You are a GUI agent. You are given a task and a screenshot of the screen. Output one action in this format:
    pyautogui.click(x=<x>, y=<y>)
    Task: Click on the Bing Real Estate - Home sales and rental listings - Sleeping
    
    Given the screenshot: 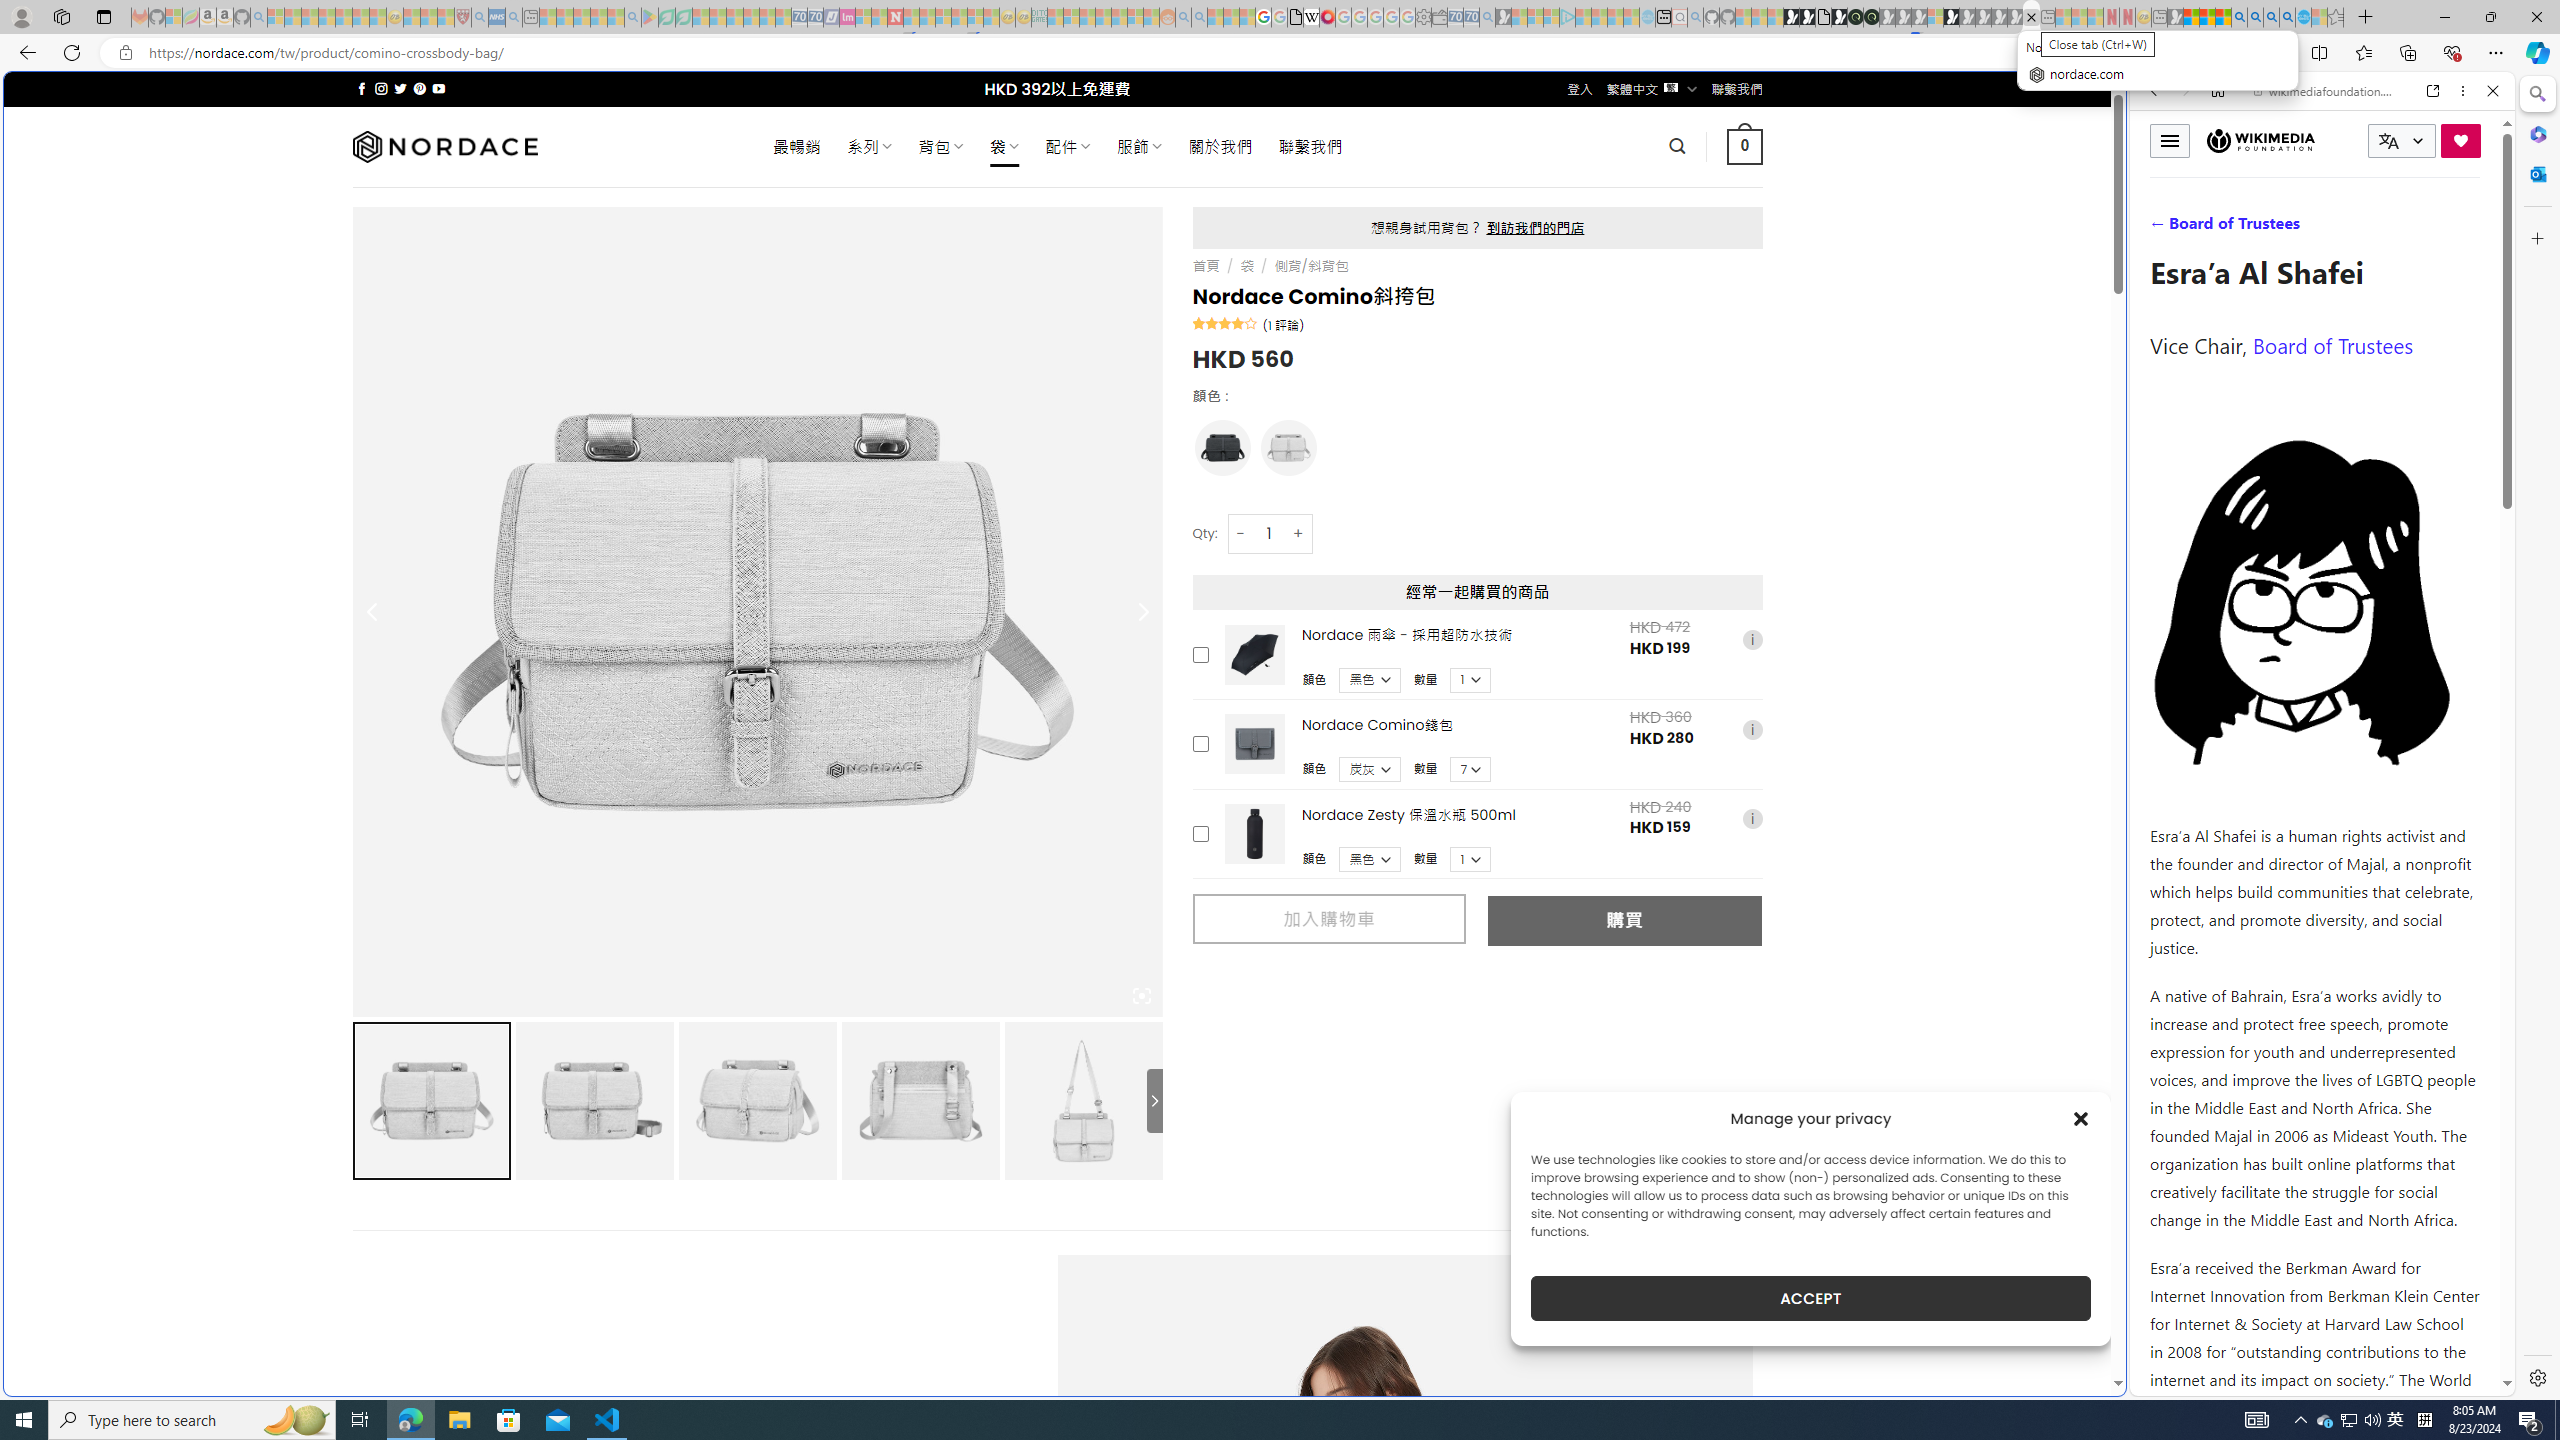 What is the action you would take?
    pyautogui.click(x=1488, y=17)
    